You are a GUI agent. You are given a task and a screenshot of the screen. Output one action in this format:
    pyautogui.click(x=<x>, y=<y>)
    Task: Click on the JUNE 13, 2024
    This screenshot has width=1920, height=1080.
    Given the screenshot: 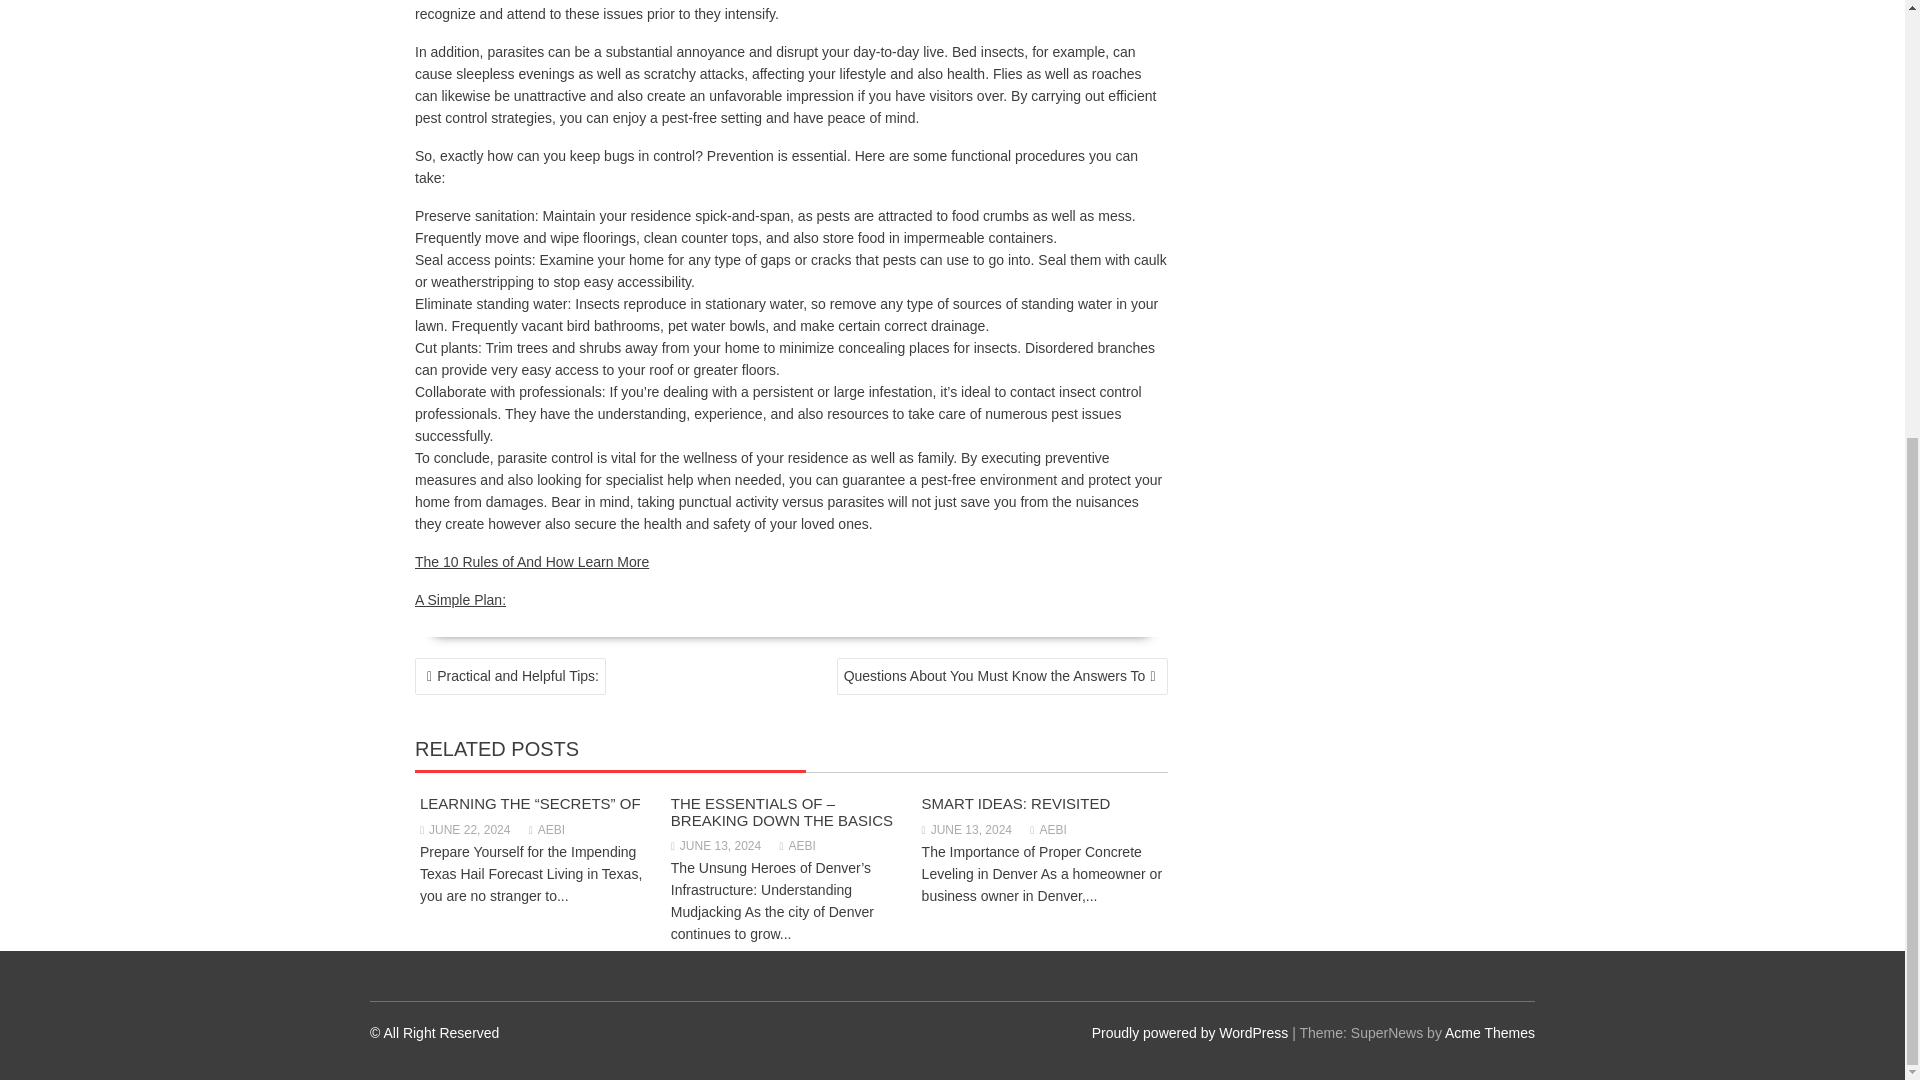 What is the action you would take?
    pyautogui.click(x=966, y=830)
    